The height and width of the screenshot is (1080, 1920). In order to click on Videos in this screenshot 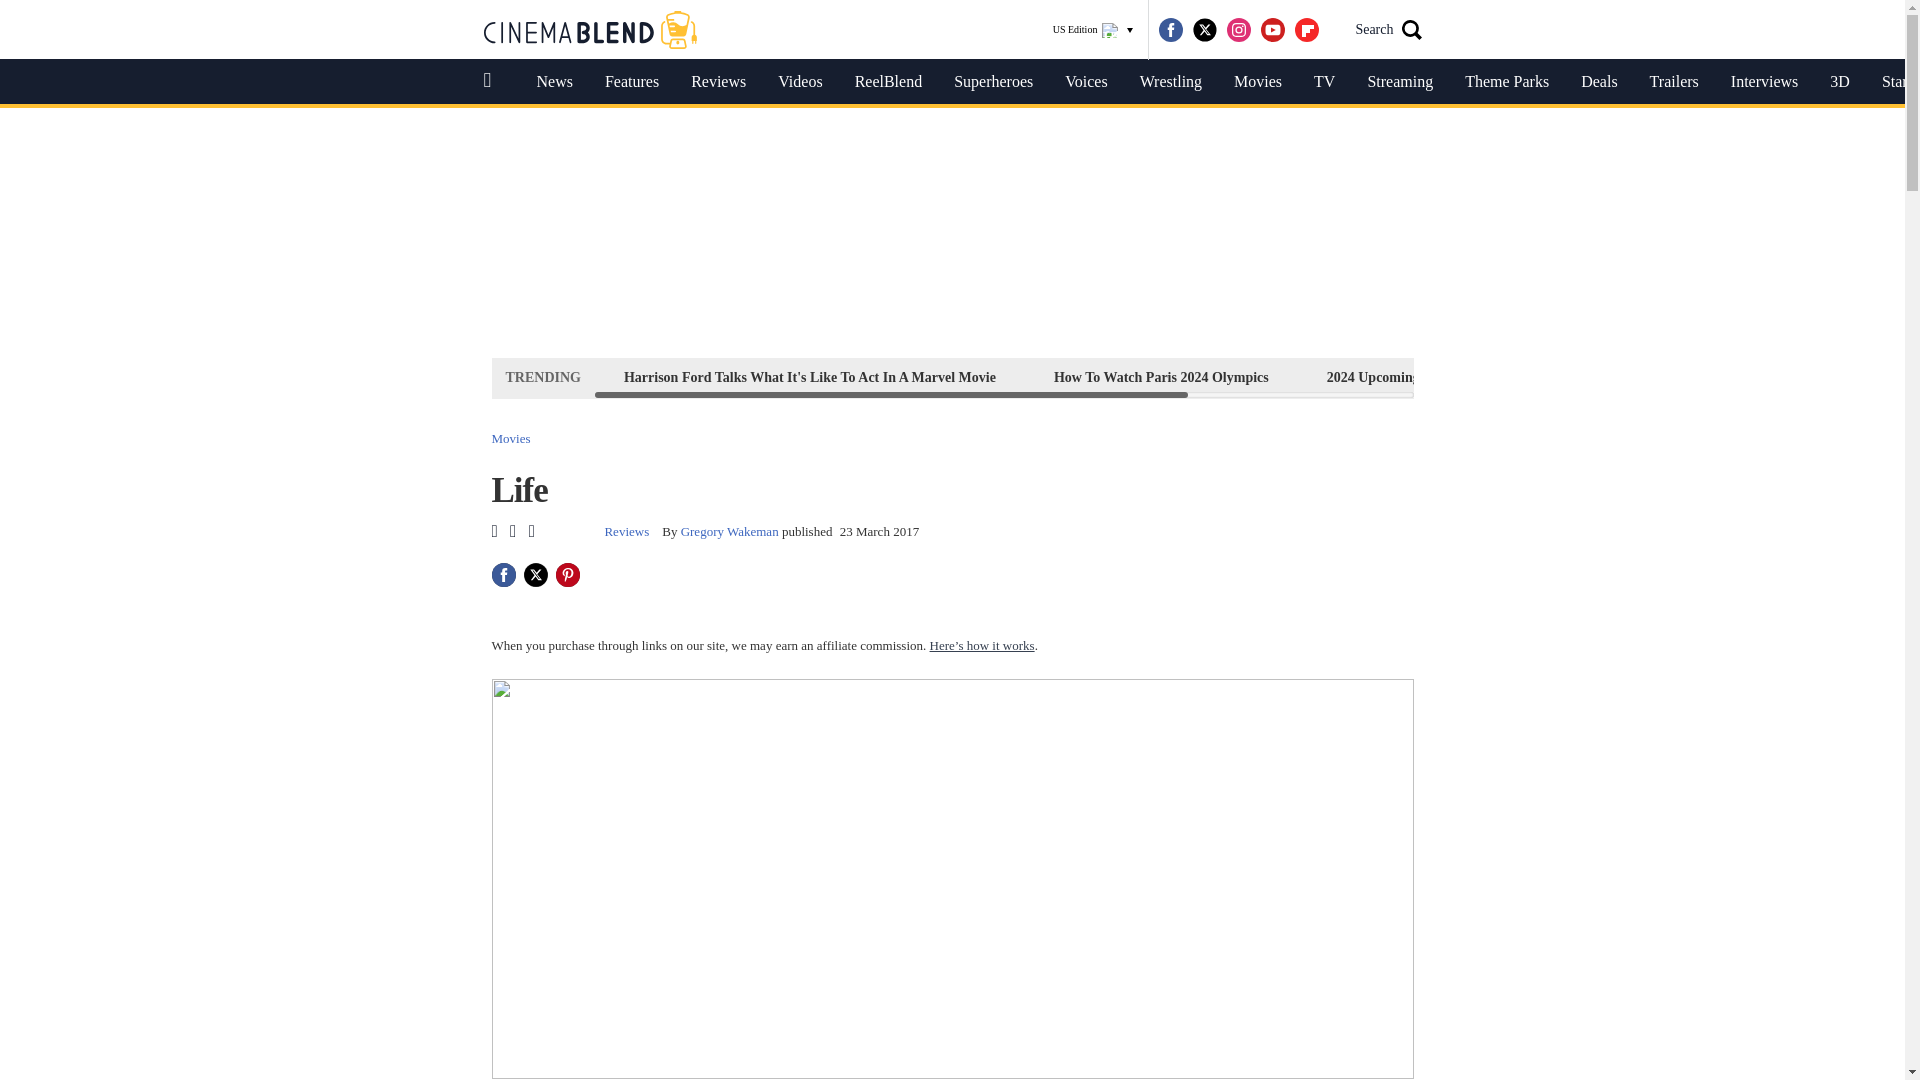, I will do `click(800, 82)`.